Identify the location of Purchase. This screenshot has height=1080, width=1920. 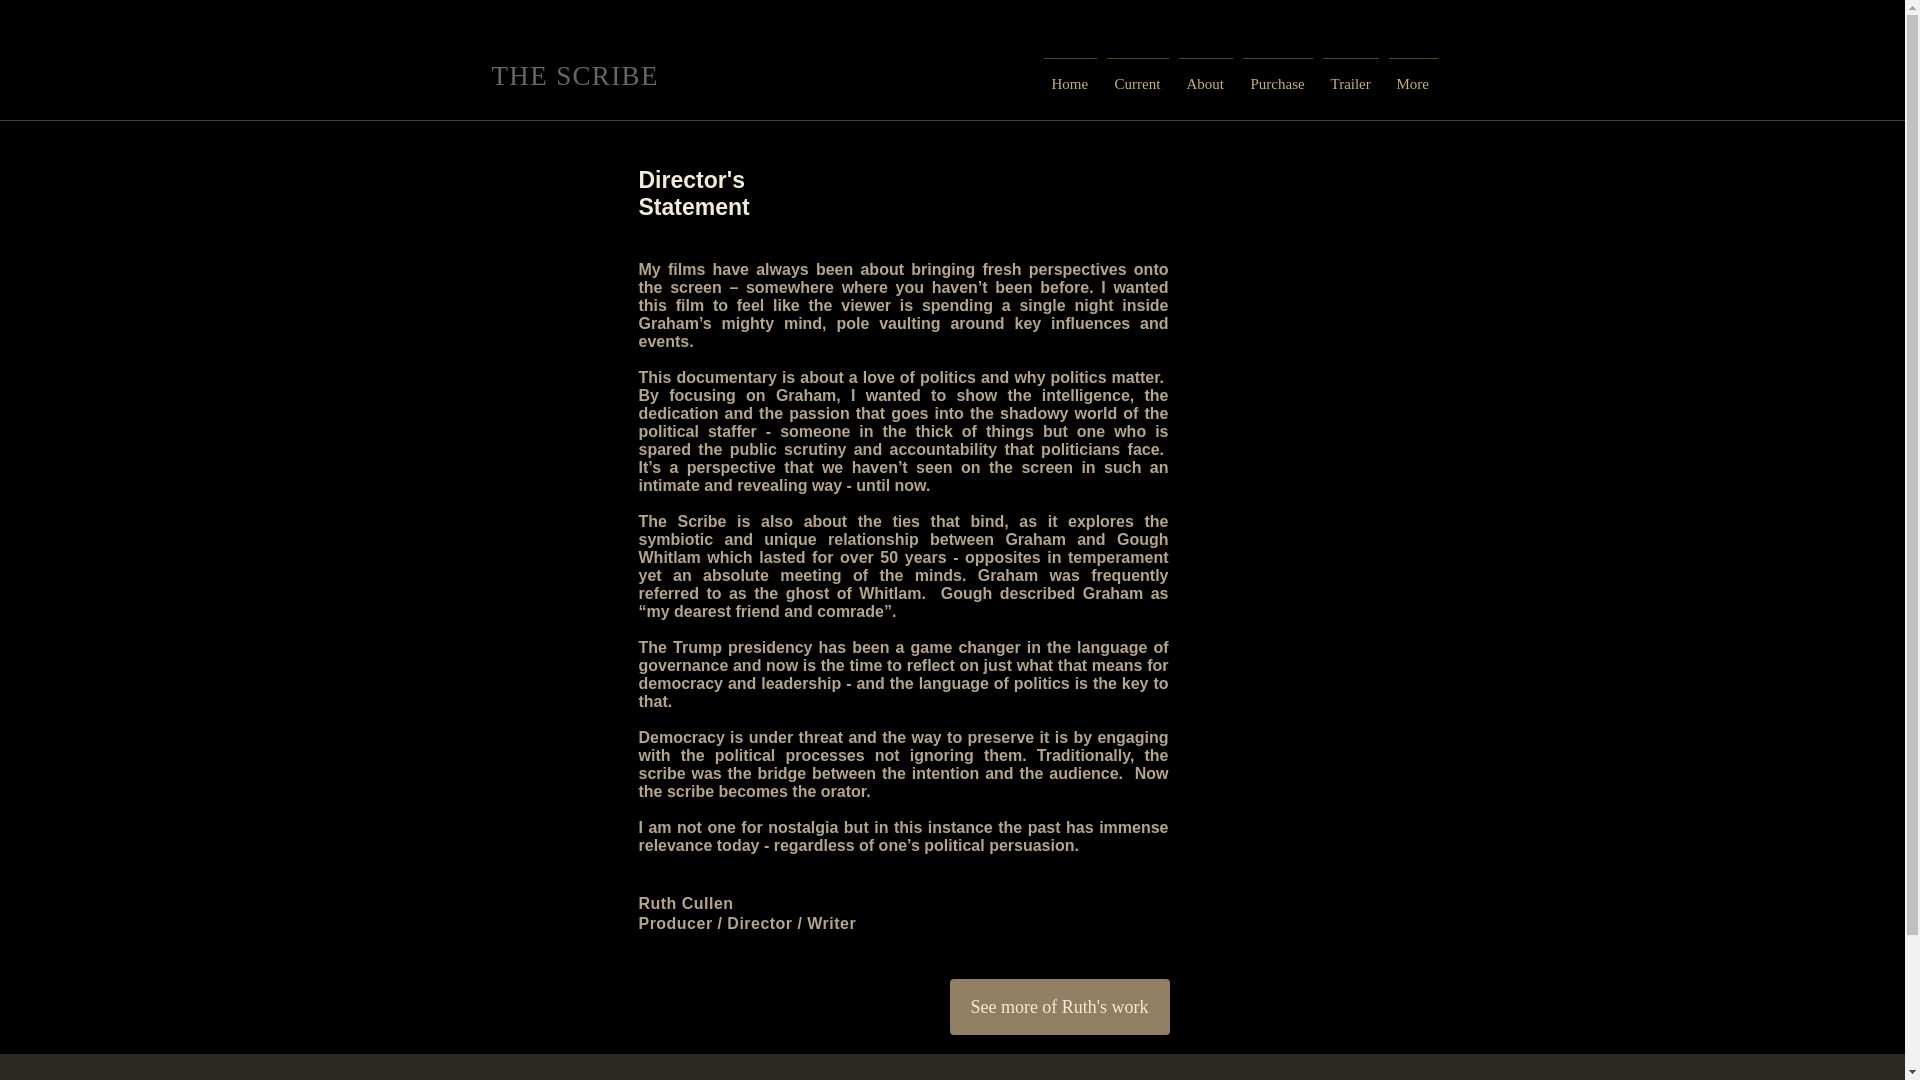
(1278, 75).